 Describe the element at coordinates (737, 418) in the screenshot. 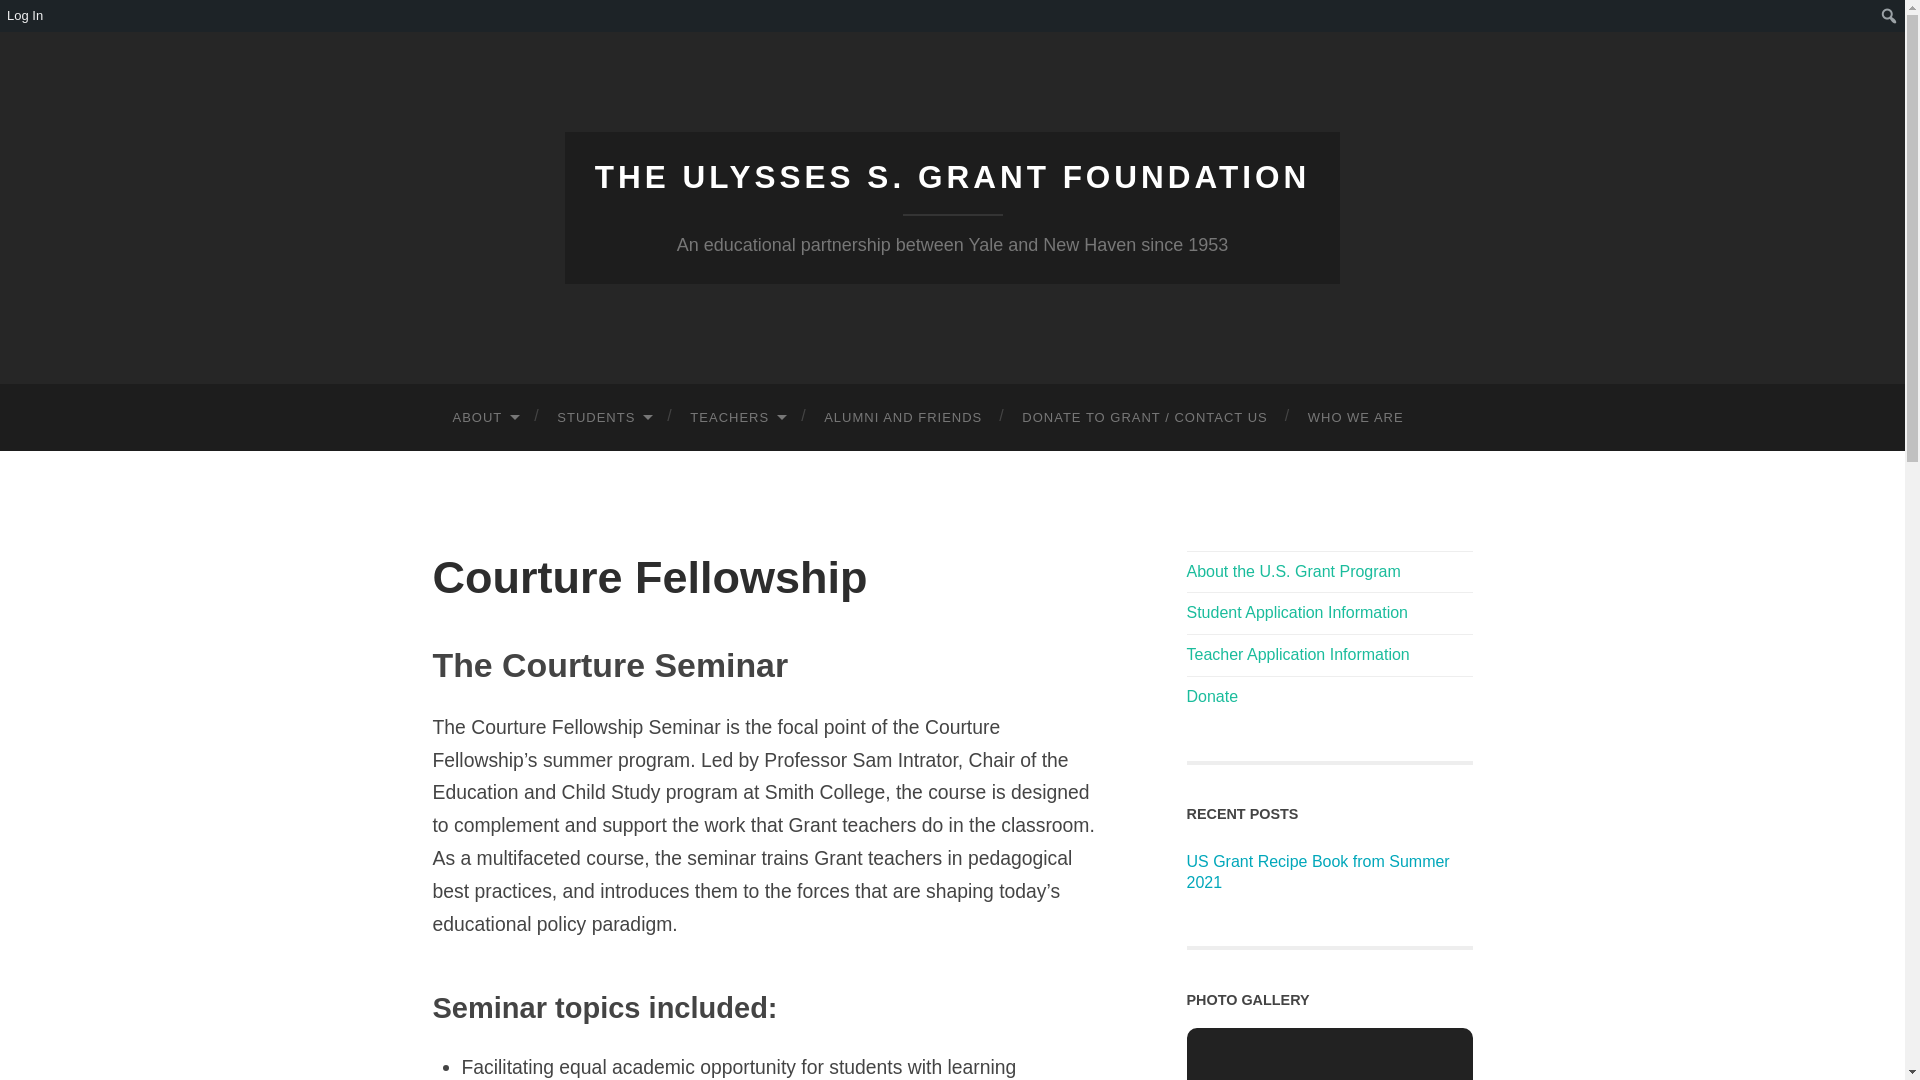

I see `TEACHERS` at that location.